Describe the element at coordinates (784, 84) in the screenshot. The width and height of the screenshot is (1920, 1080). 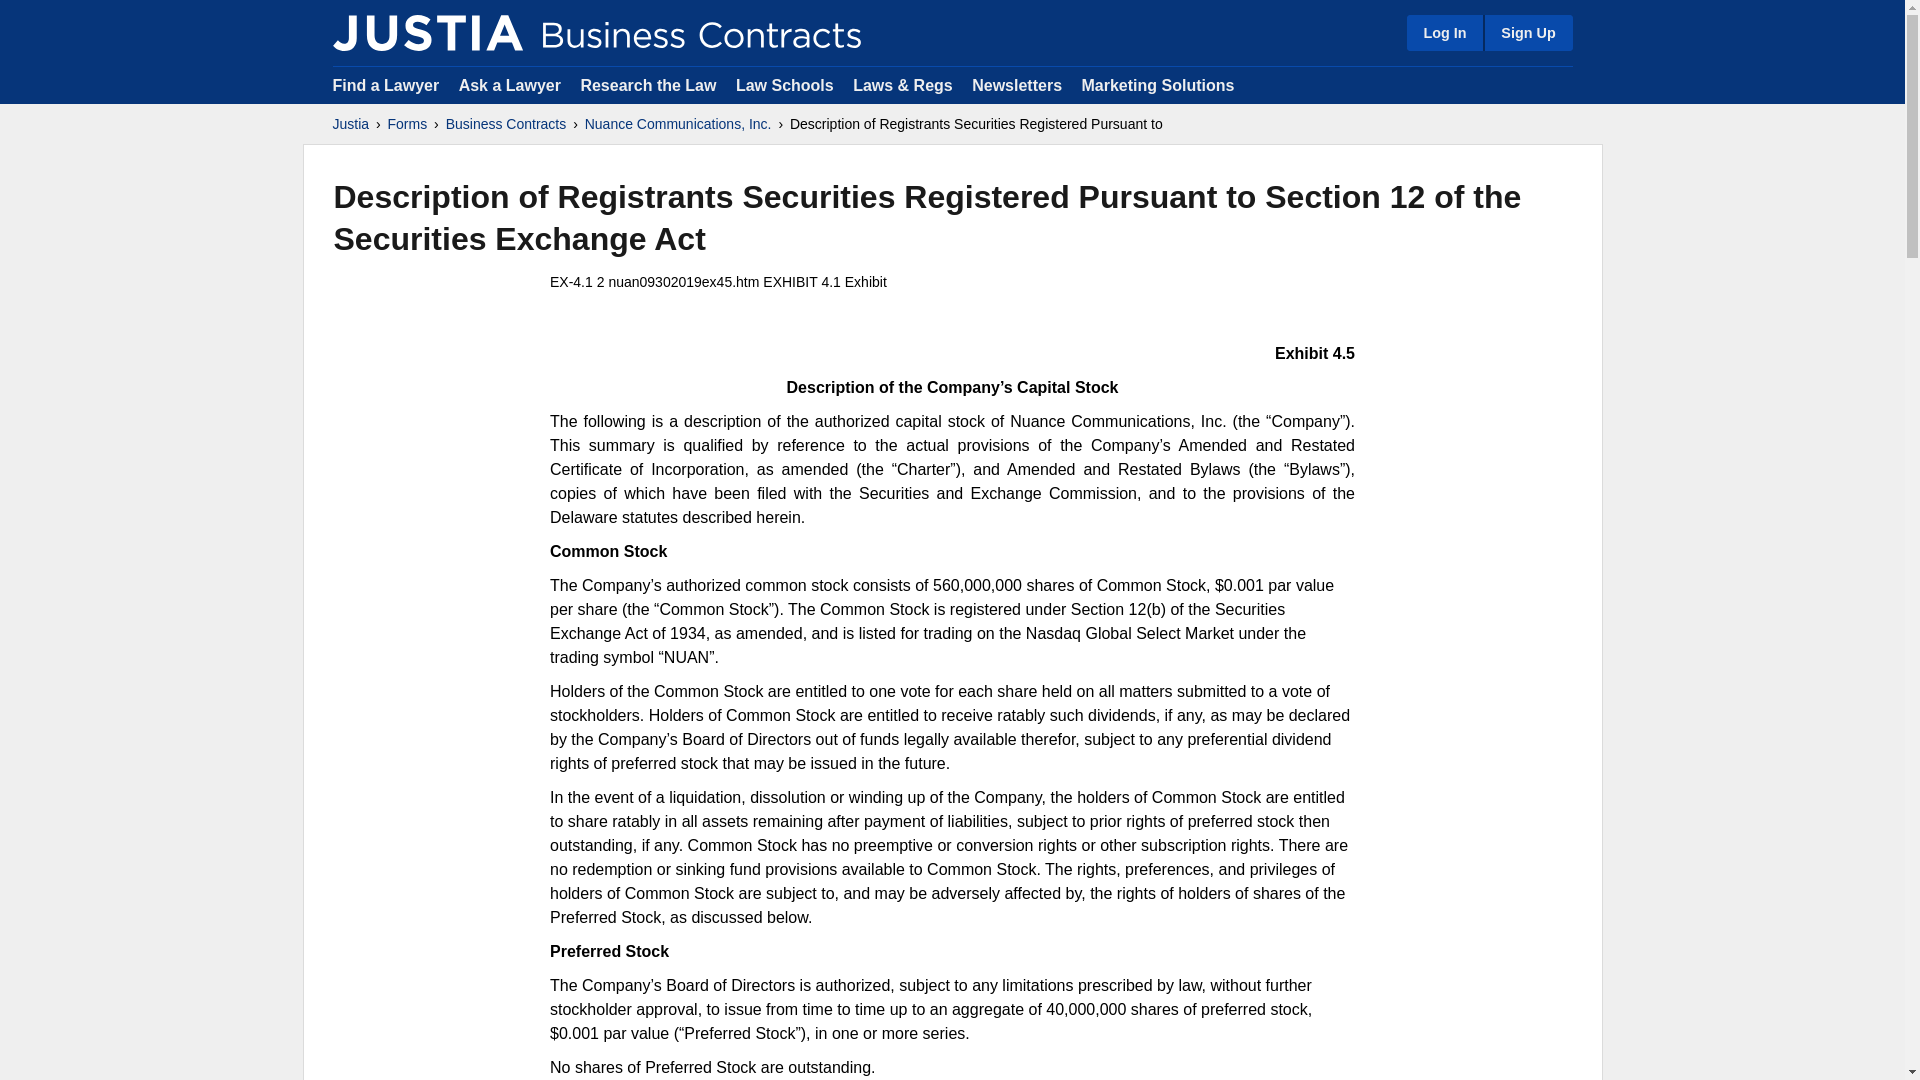
I see `Law Schools` at that location.